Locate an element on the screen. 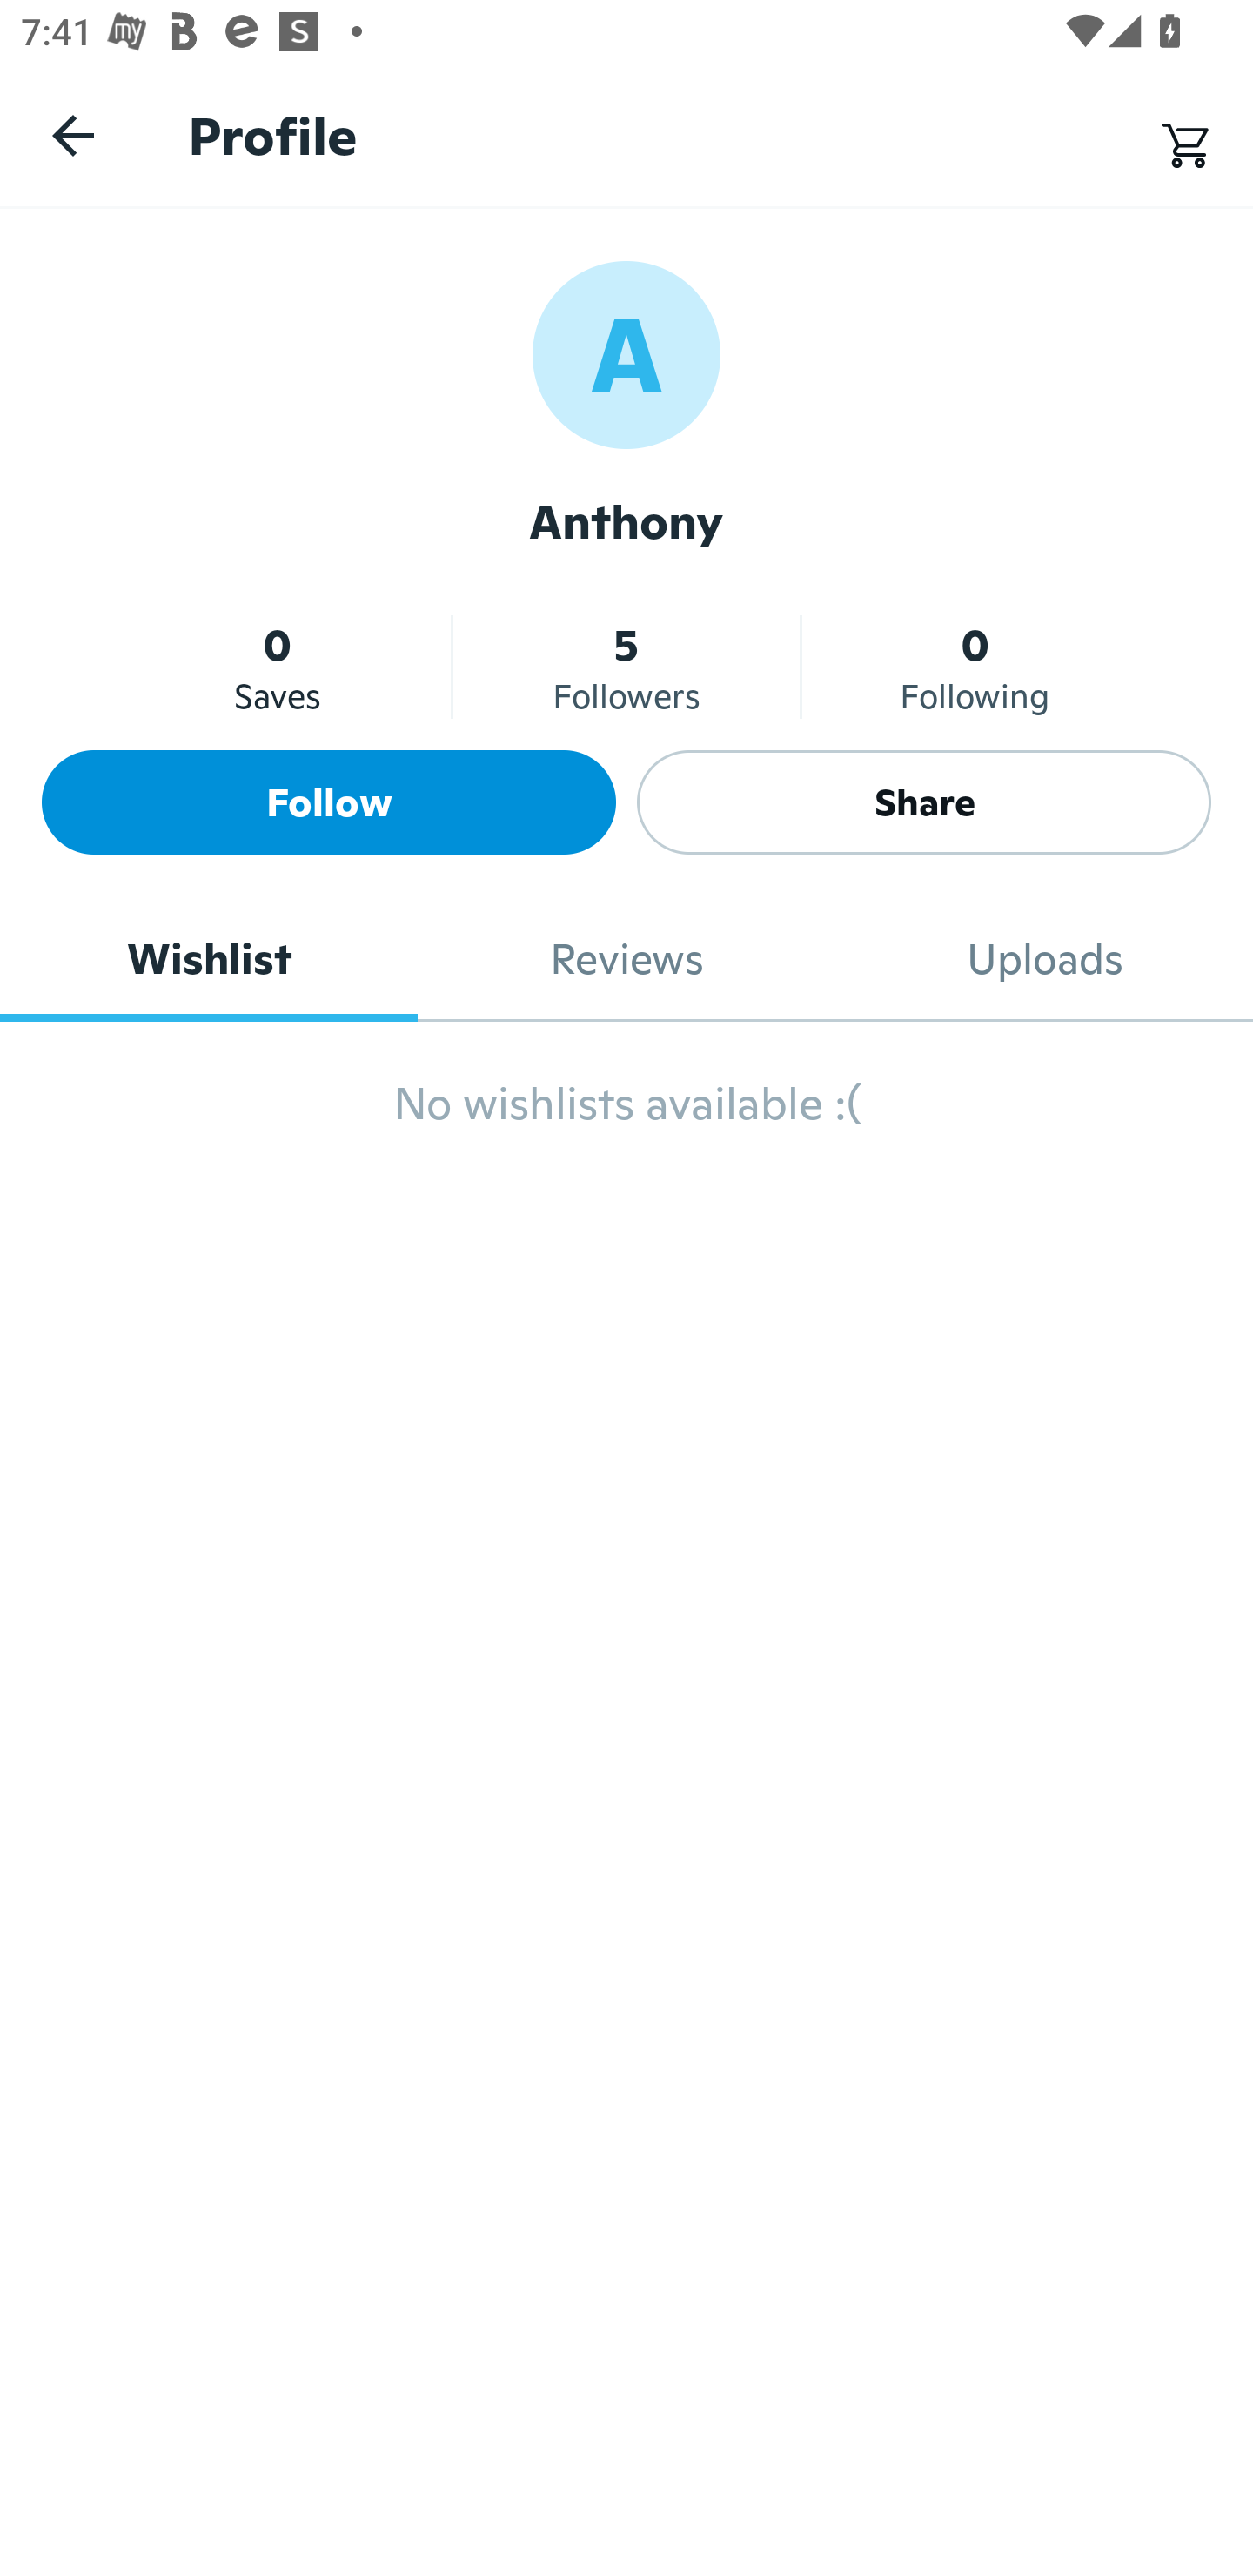  Uploads is located at coordinates (1044, 959).